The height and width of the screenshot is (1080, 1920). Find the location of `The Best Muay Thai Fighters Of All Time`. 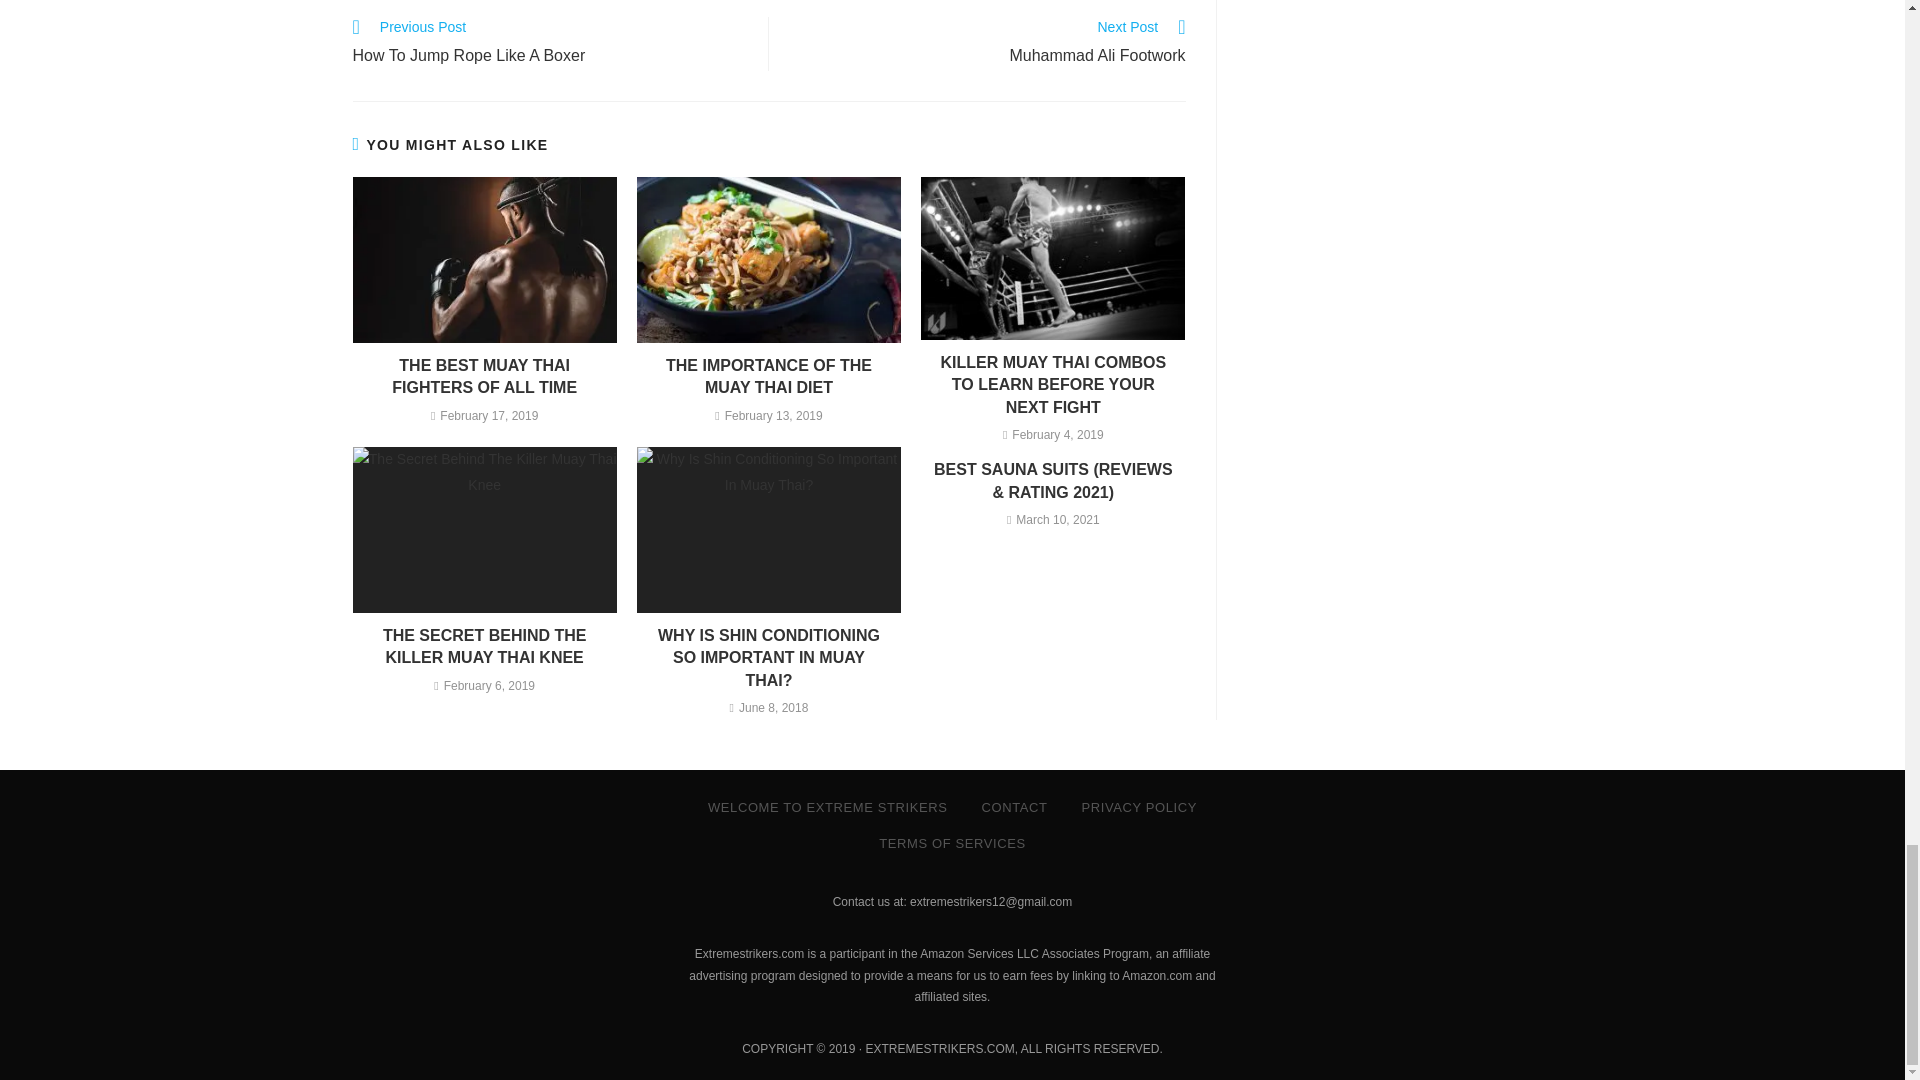

The Best Muay Thai Fighters Of All Time is located at coordinates (1013, 808).